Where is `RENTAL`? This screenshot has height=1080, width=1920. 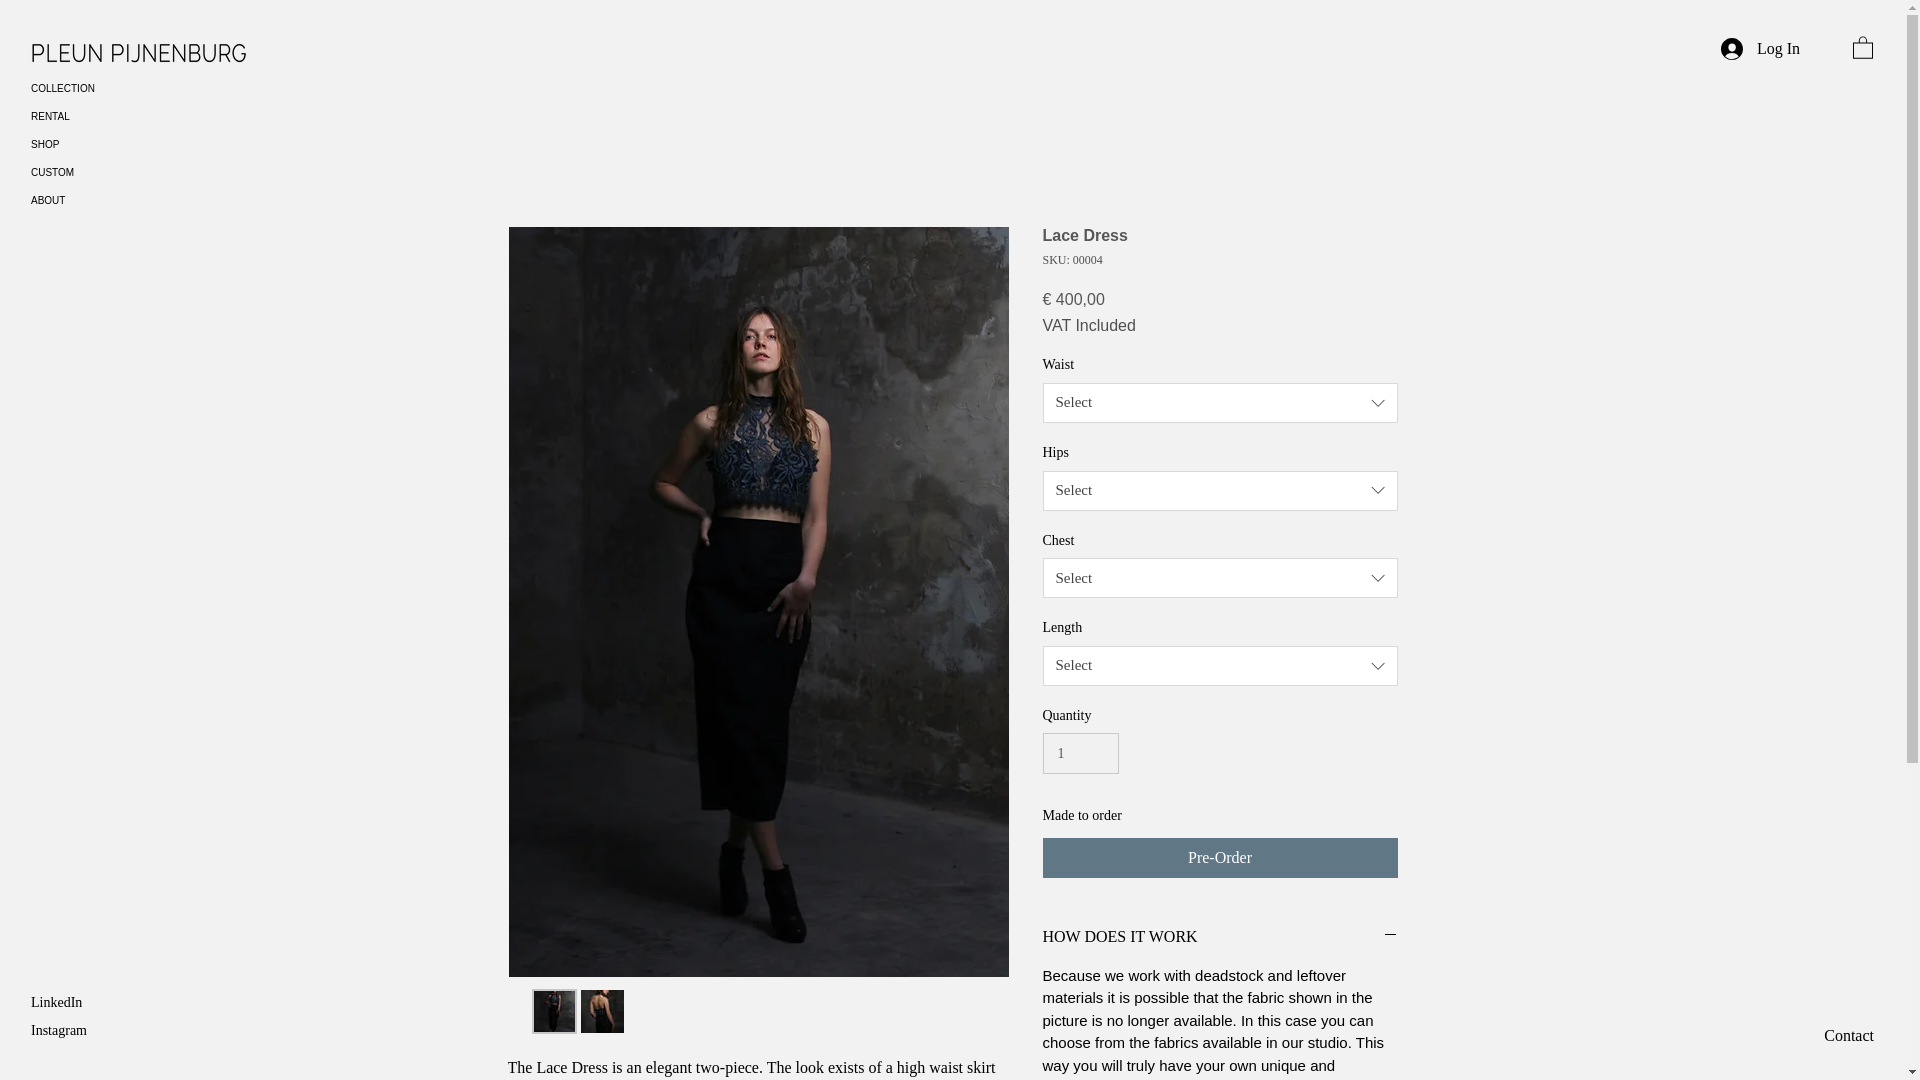
RENTAL is located at coordinates (85, 116).